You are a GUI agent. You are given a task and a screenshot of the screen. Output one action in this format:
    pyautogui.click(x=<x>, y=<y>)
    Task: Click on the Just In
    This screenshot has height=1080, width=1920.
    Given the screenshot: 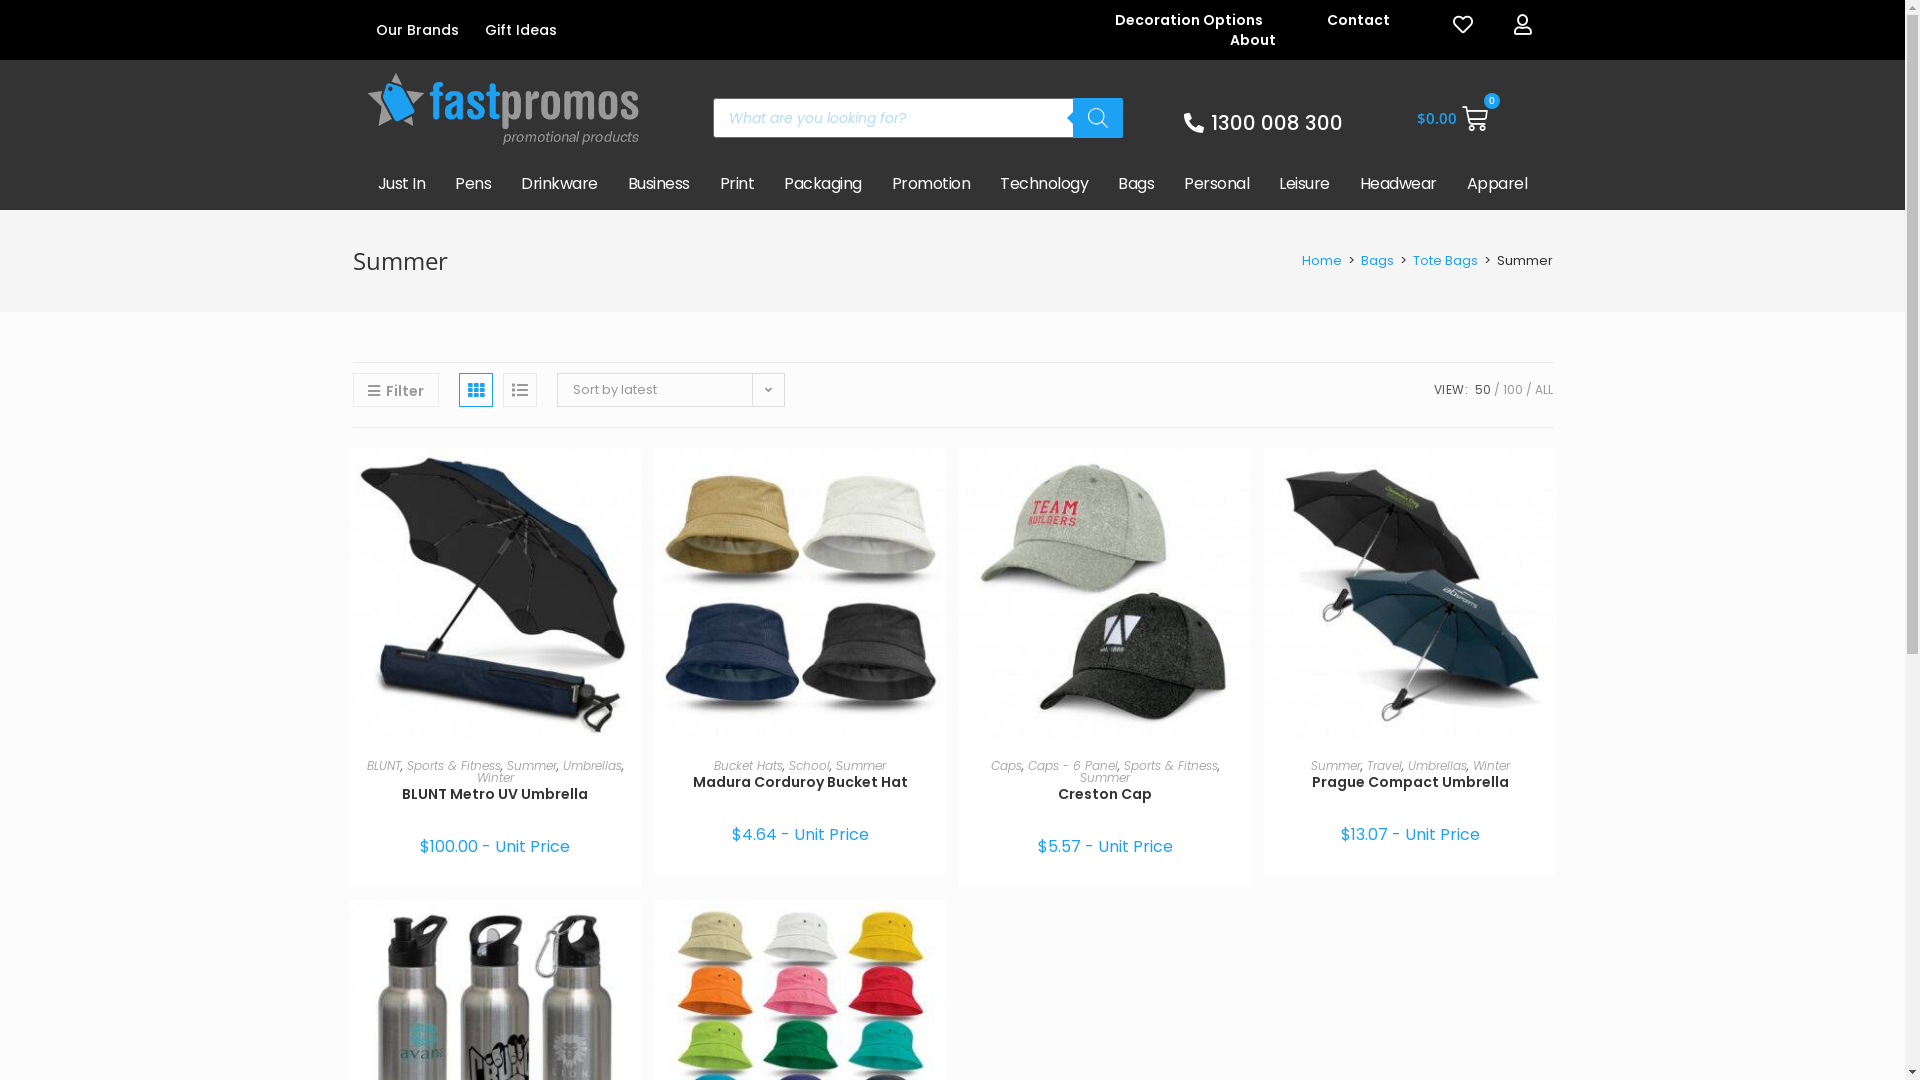 What is the action you would take?
    pyautogui.click(x=401, y=184)
    